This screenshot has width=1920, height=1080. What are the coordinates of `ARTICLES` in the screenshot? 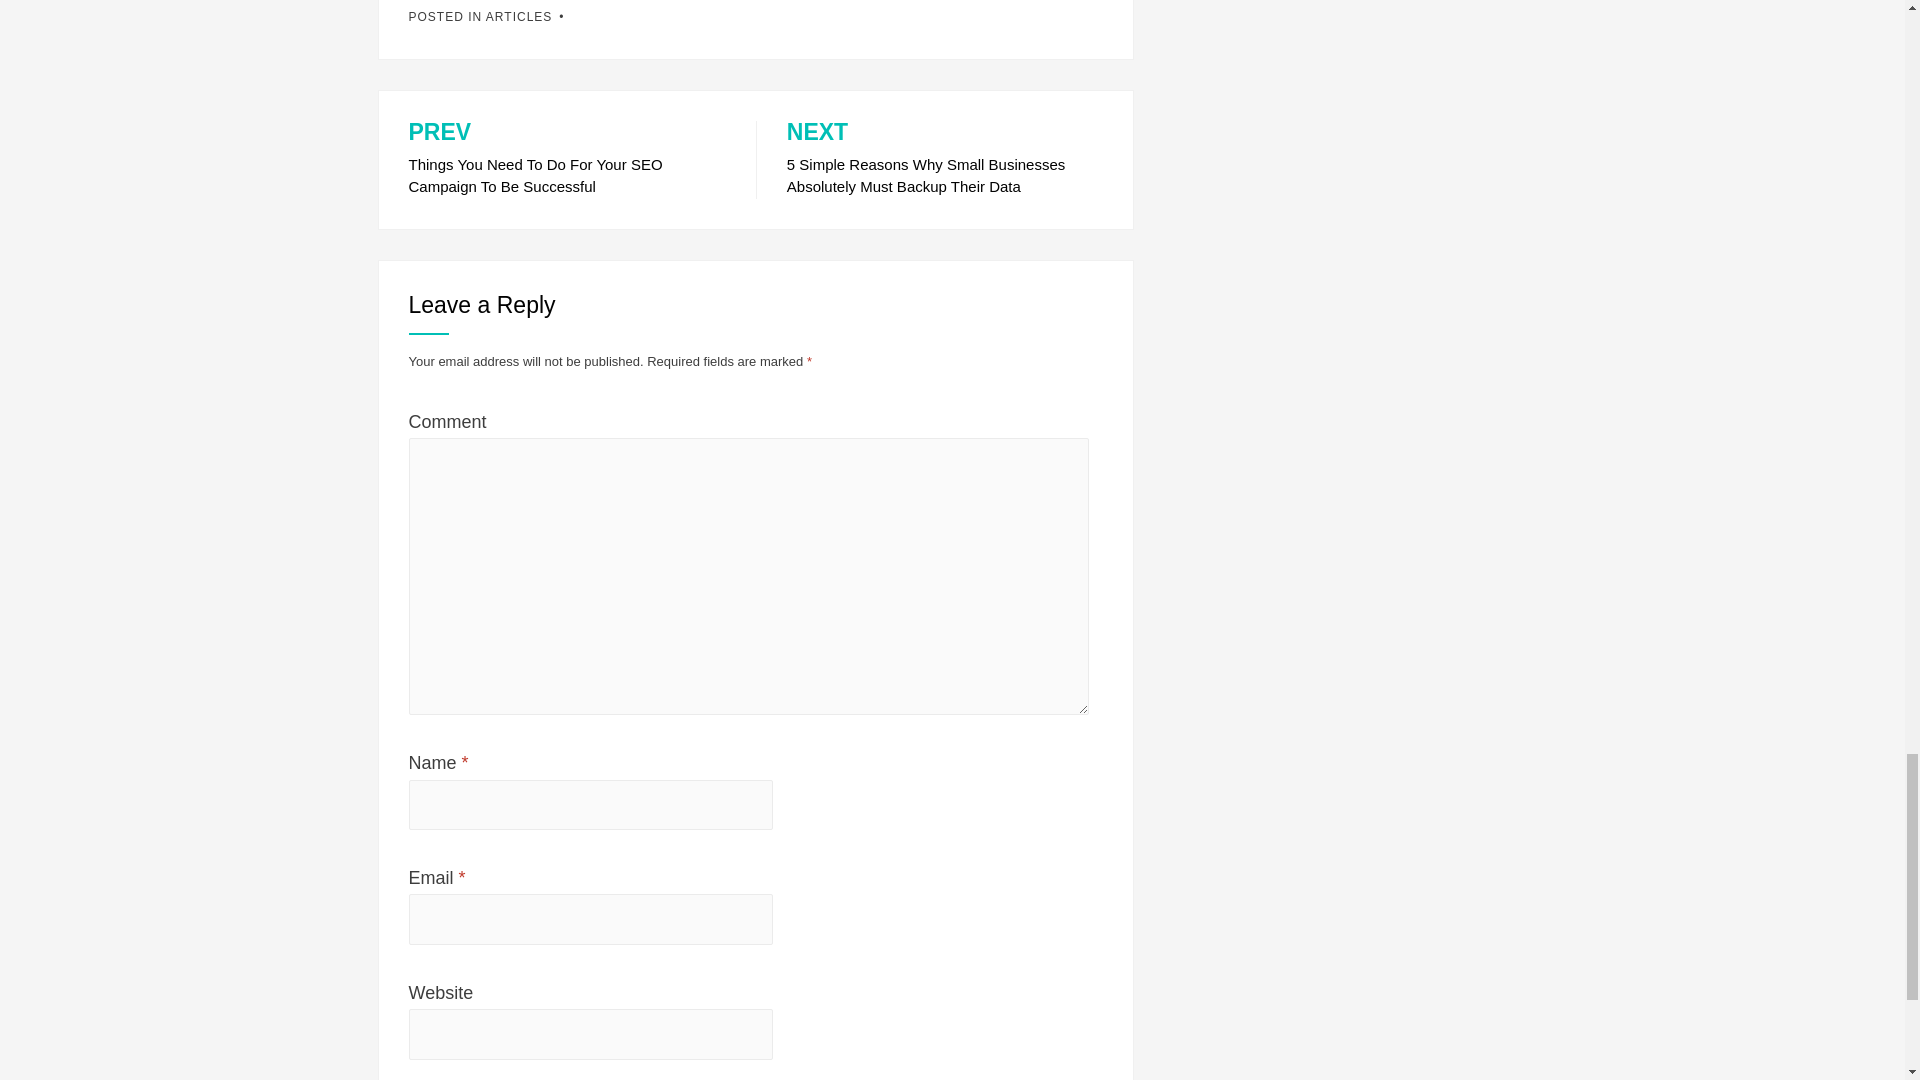 It's located at (518, 16).